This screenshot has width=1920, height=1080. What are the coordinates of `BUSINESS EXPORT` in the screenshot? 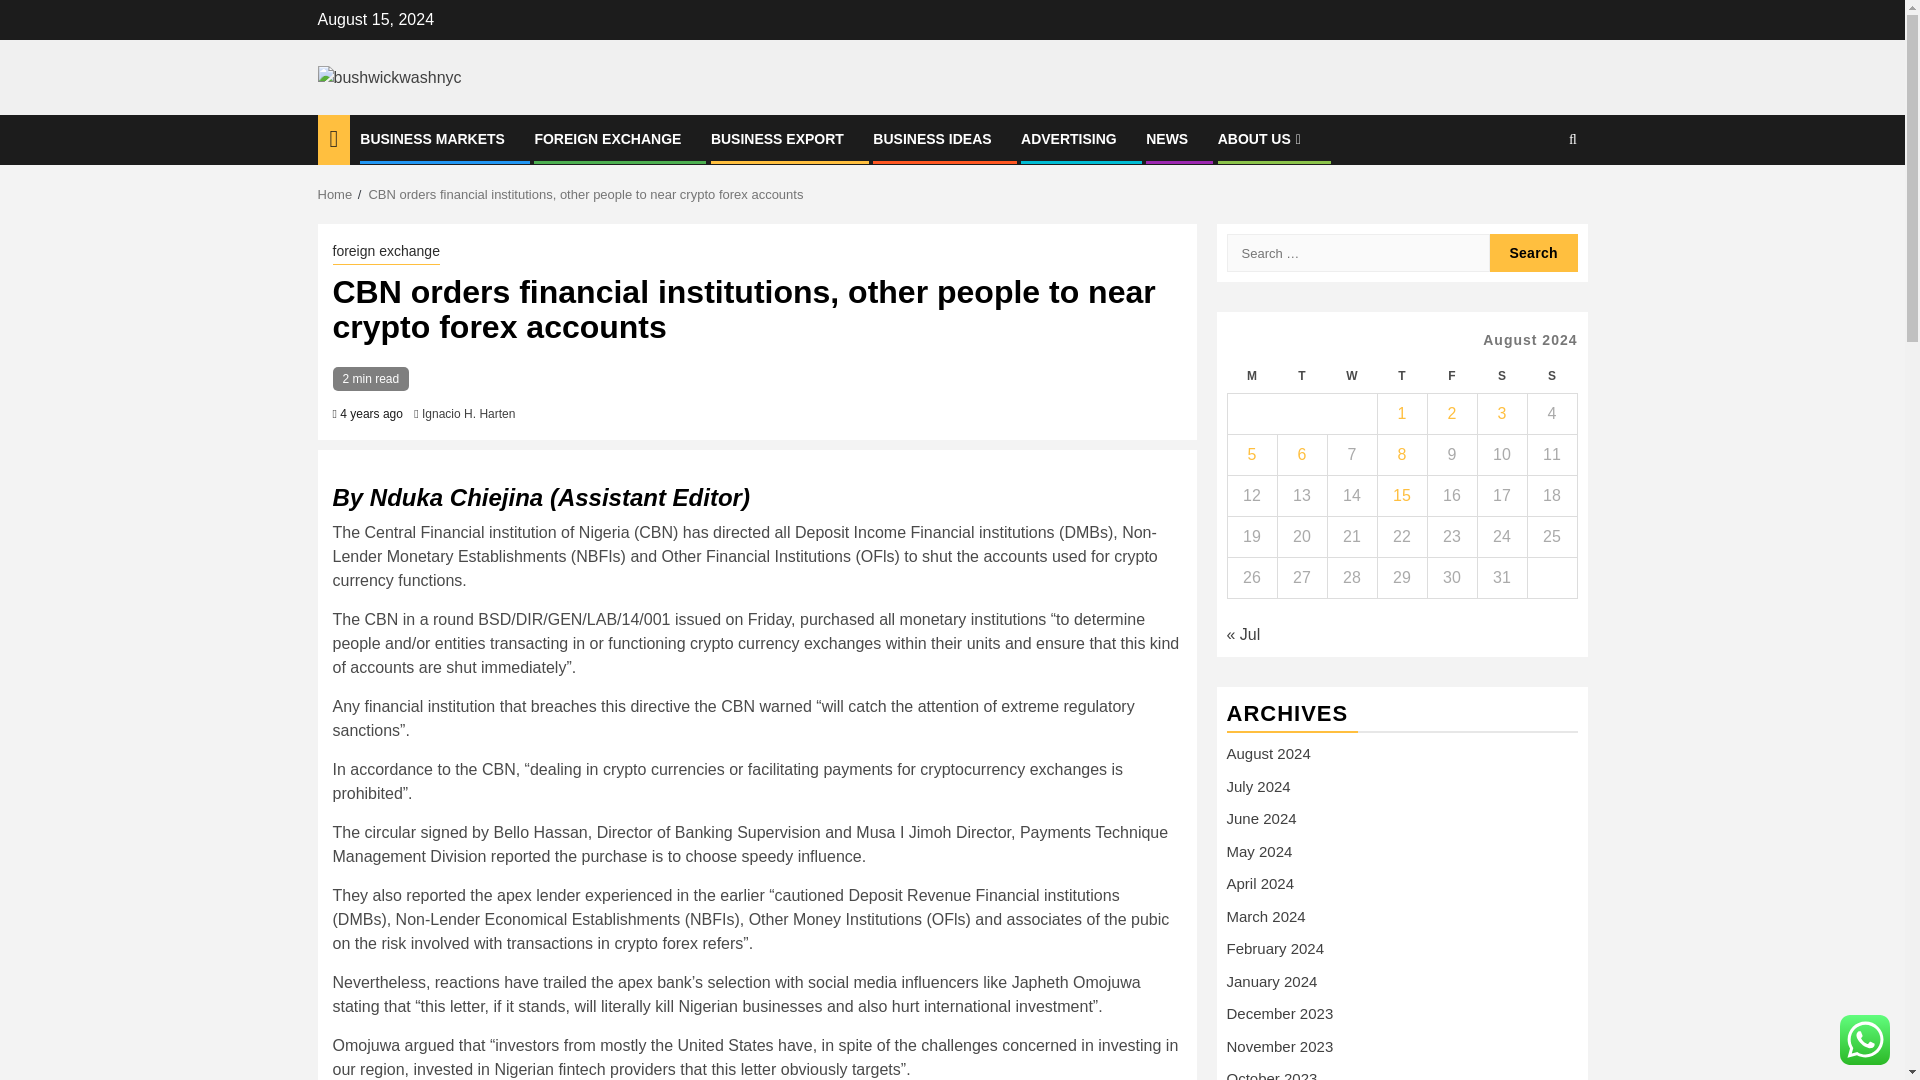 It's located at (777, 138).